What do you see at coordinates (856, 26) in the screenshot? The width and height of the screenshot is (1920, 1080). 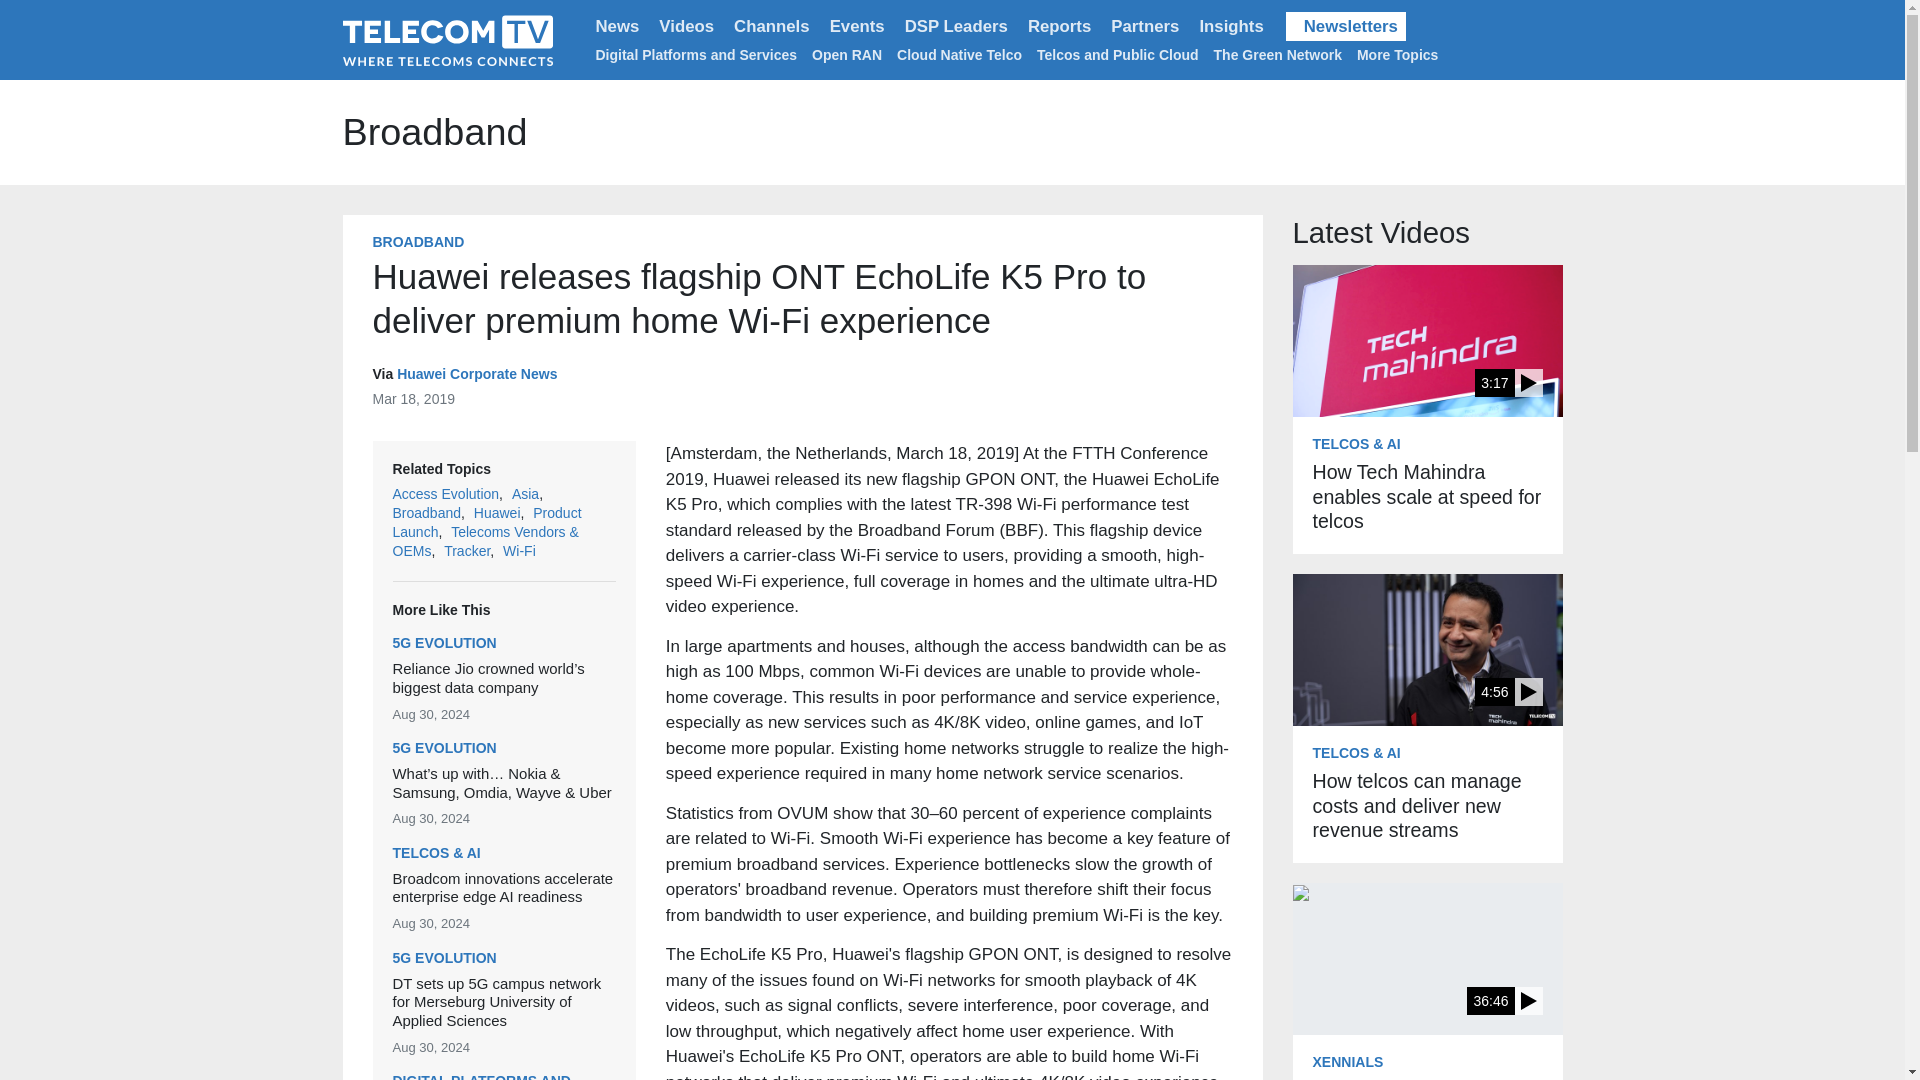 I see `Events` at bounding box center [856, 26].